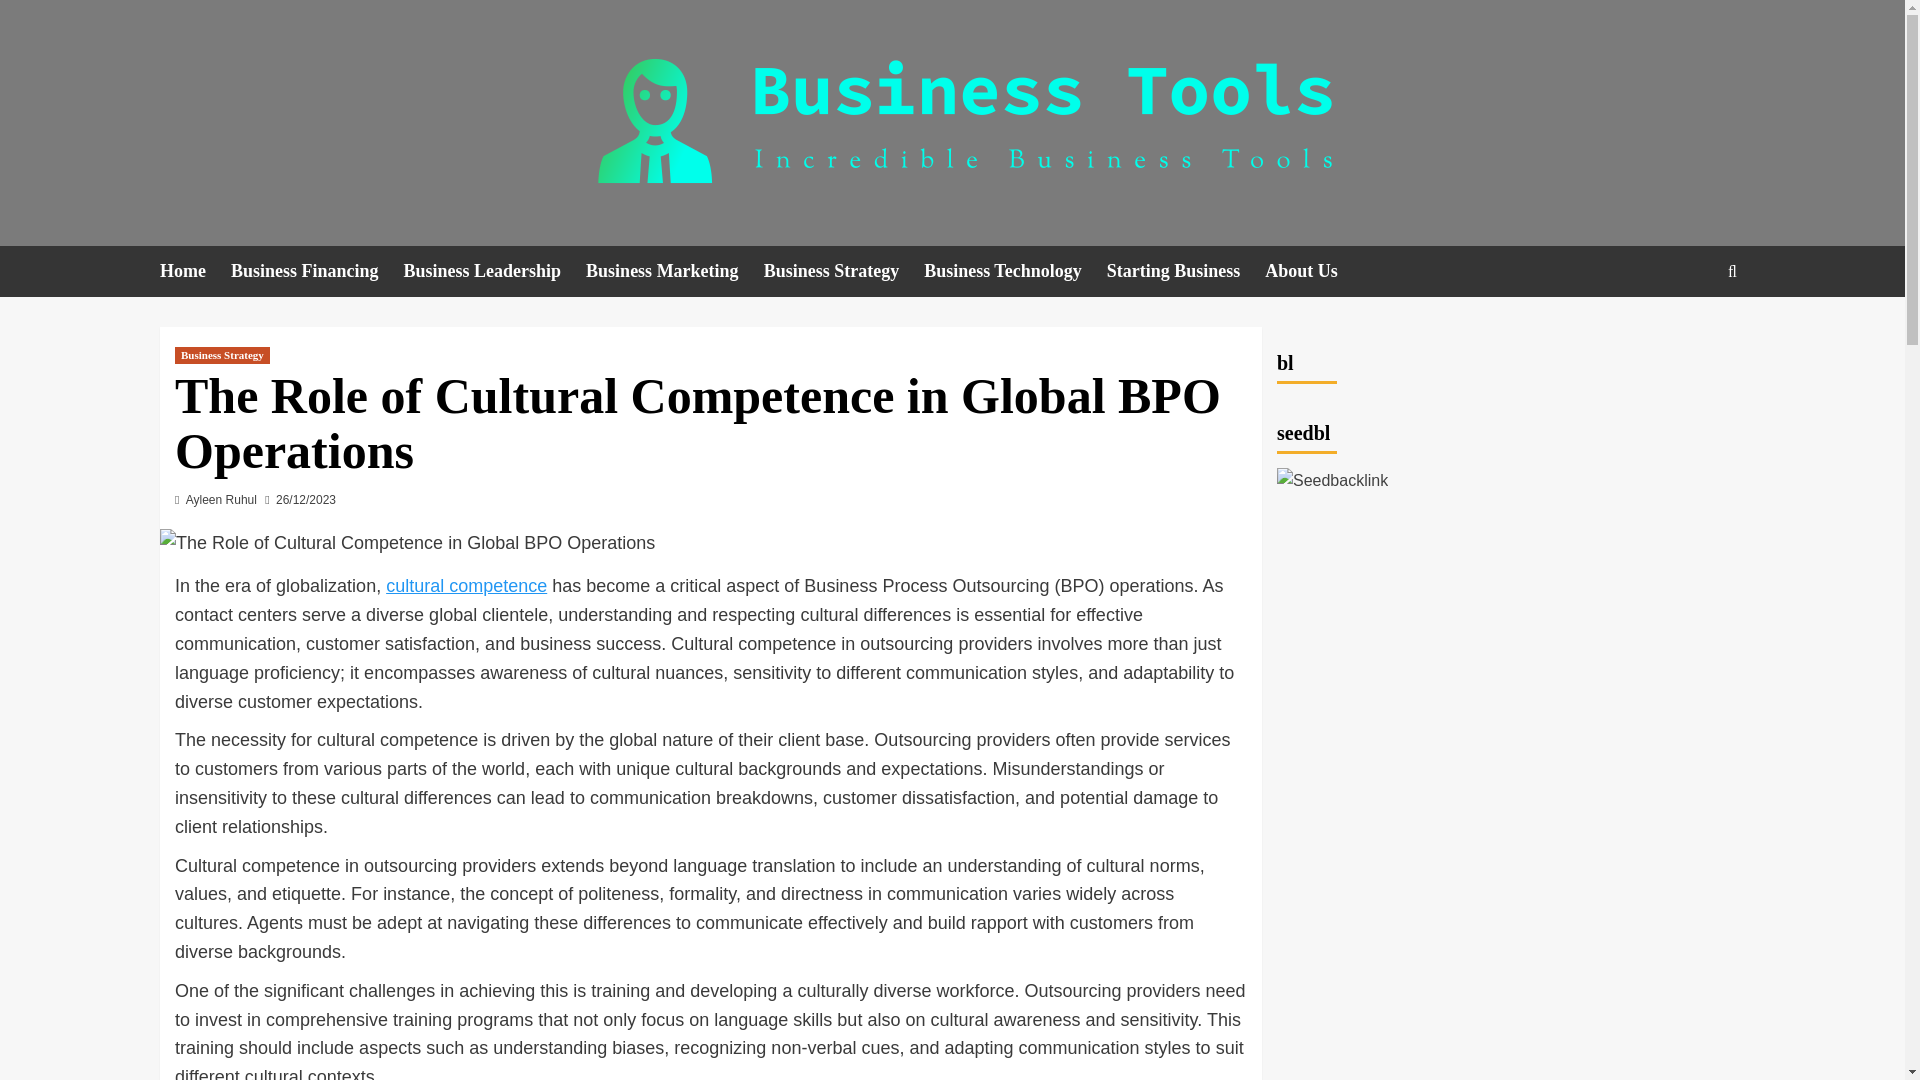  Describe the element at coordinates (222, 499) in the screenshot. I see `Ayleen Ruhul` at that location.